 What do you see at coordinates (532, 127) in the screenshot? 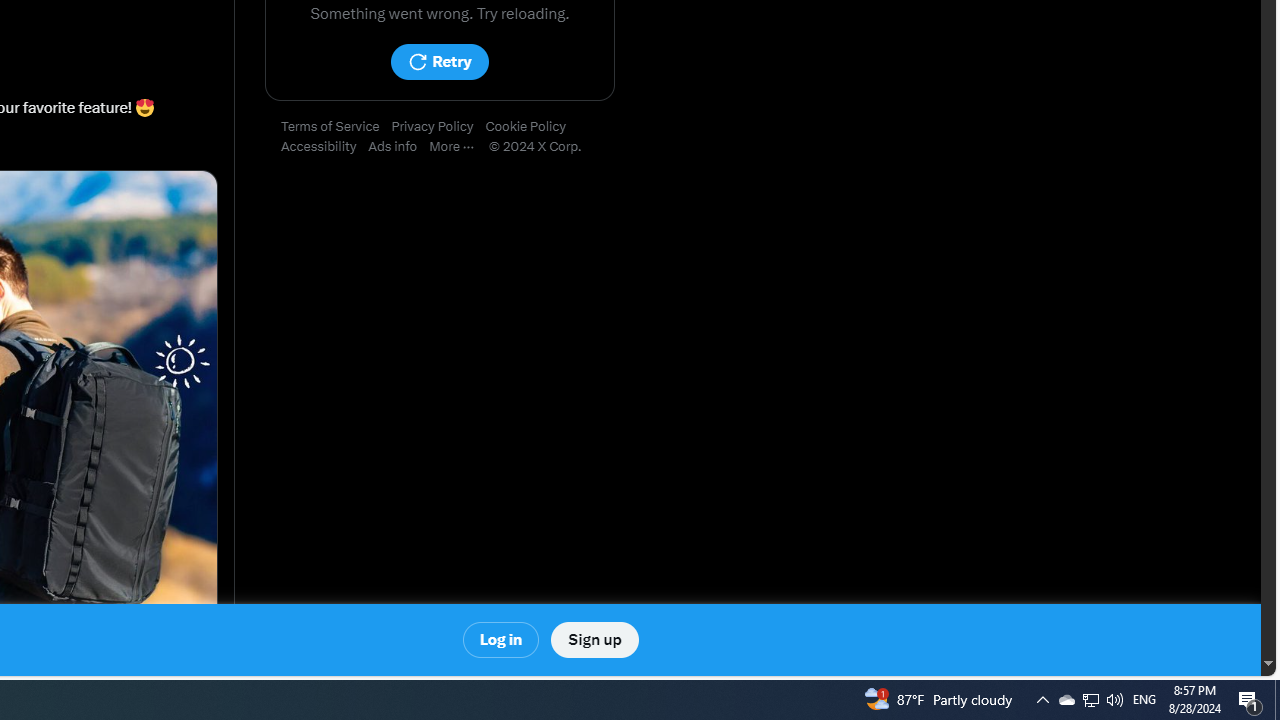
I see `Cookie Policy` at bounding box center [532, 127].